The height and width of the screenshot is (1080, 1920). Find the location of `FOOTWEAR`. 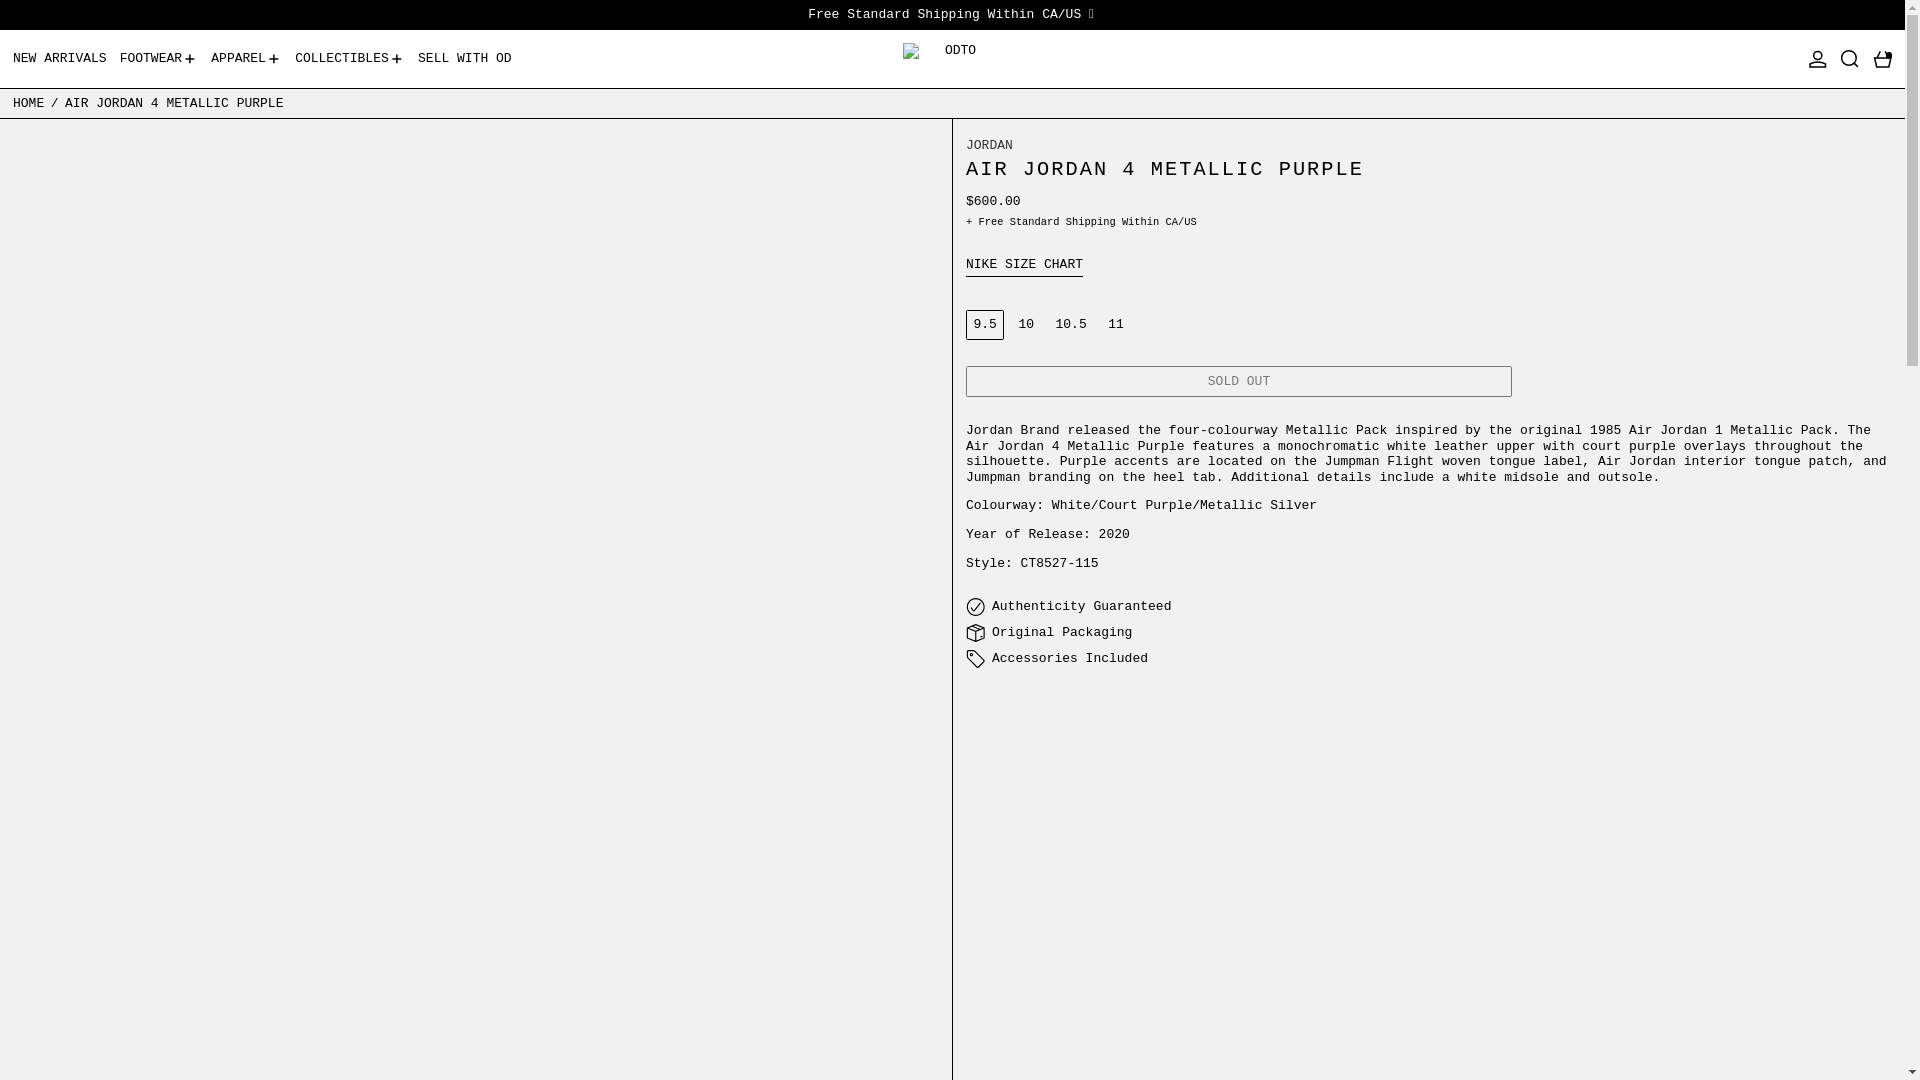

FOOTWEAR is located at coordinates (159, 59).